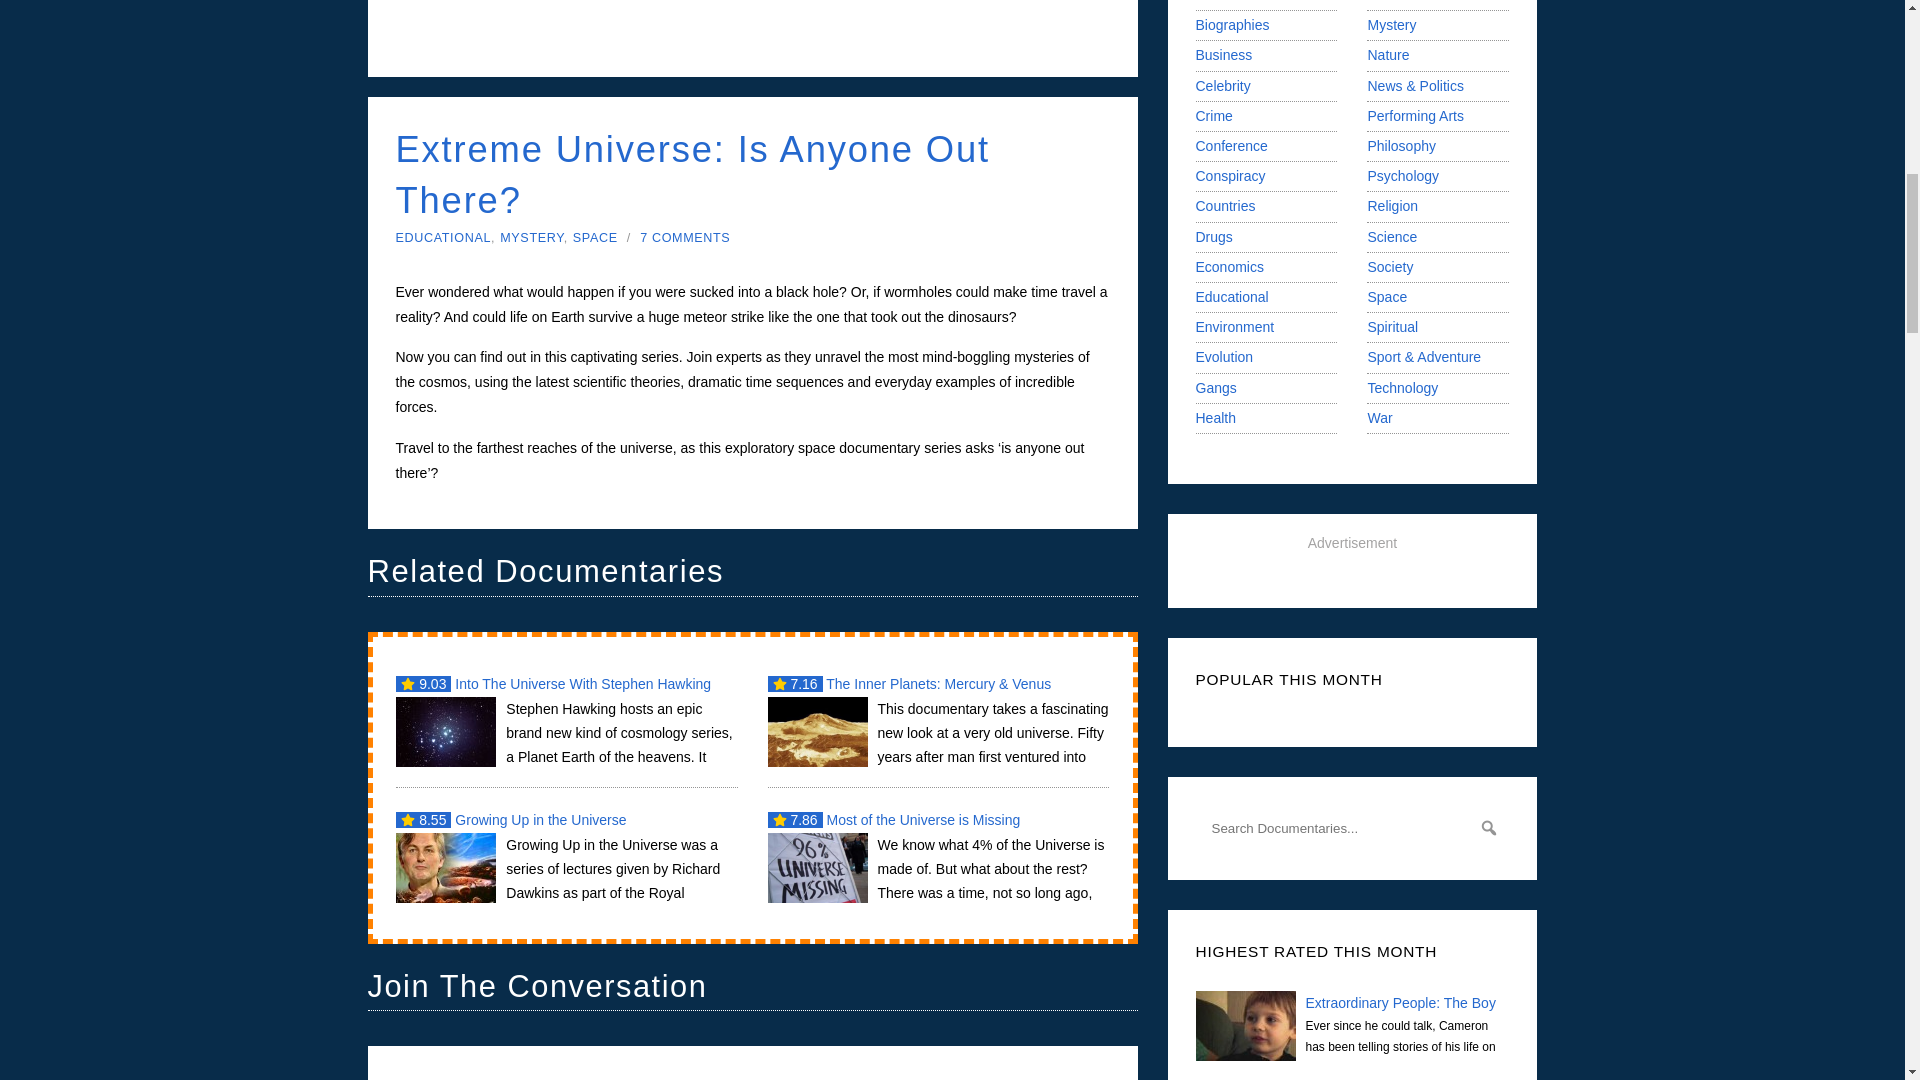  What do you see at coordinates (443, 238) in the screenshot?
I see `EDUCATIONAL` at bounding box center [443, 238].